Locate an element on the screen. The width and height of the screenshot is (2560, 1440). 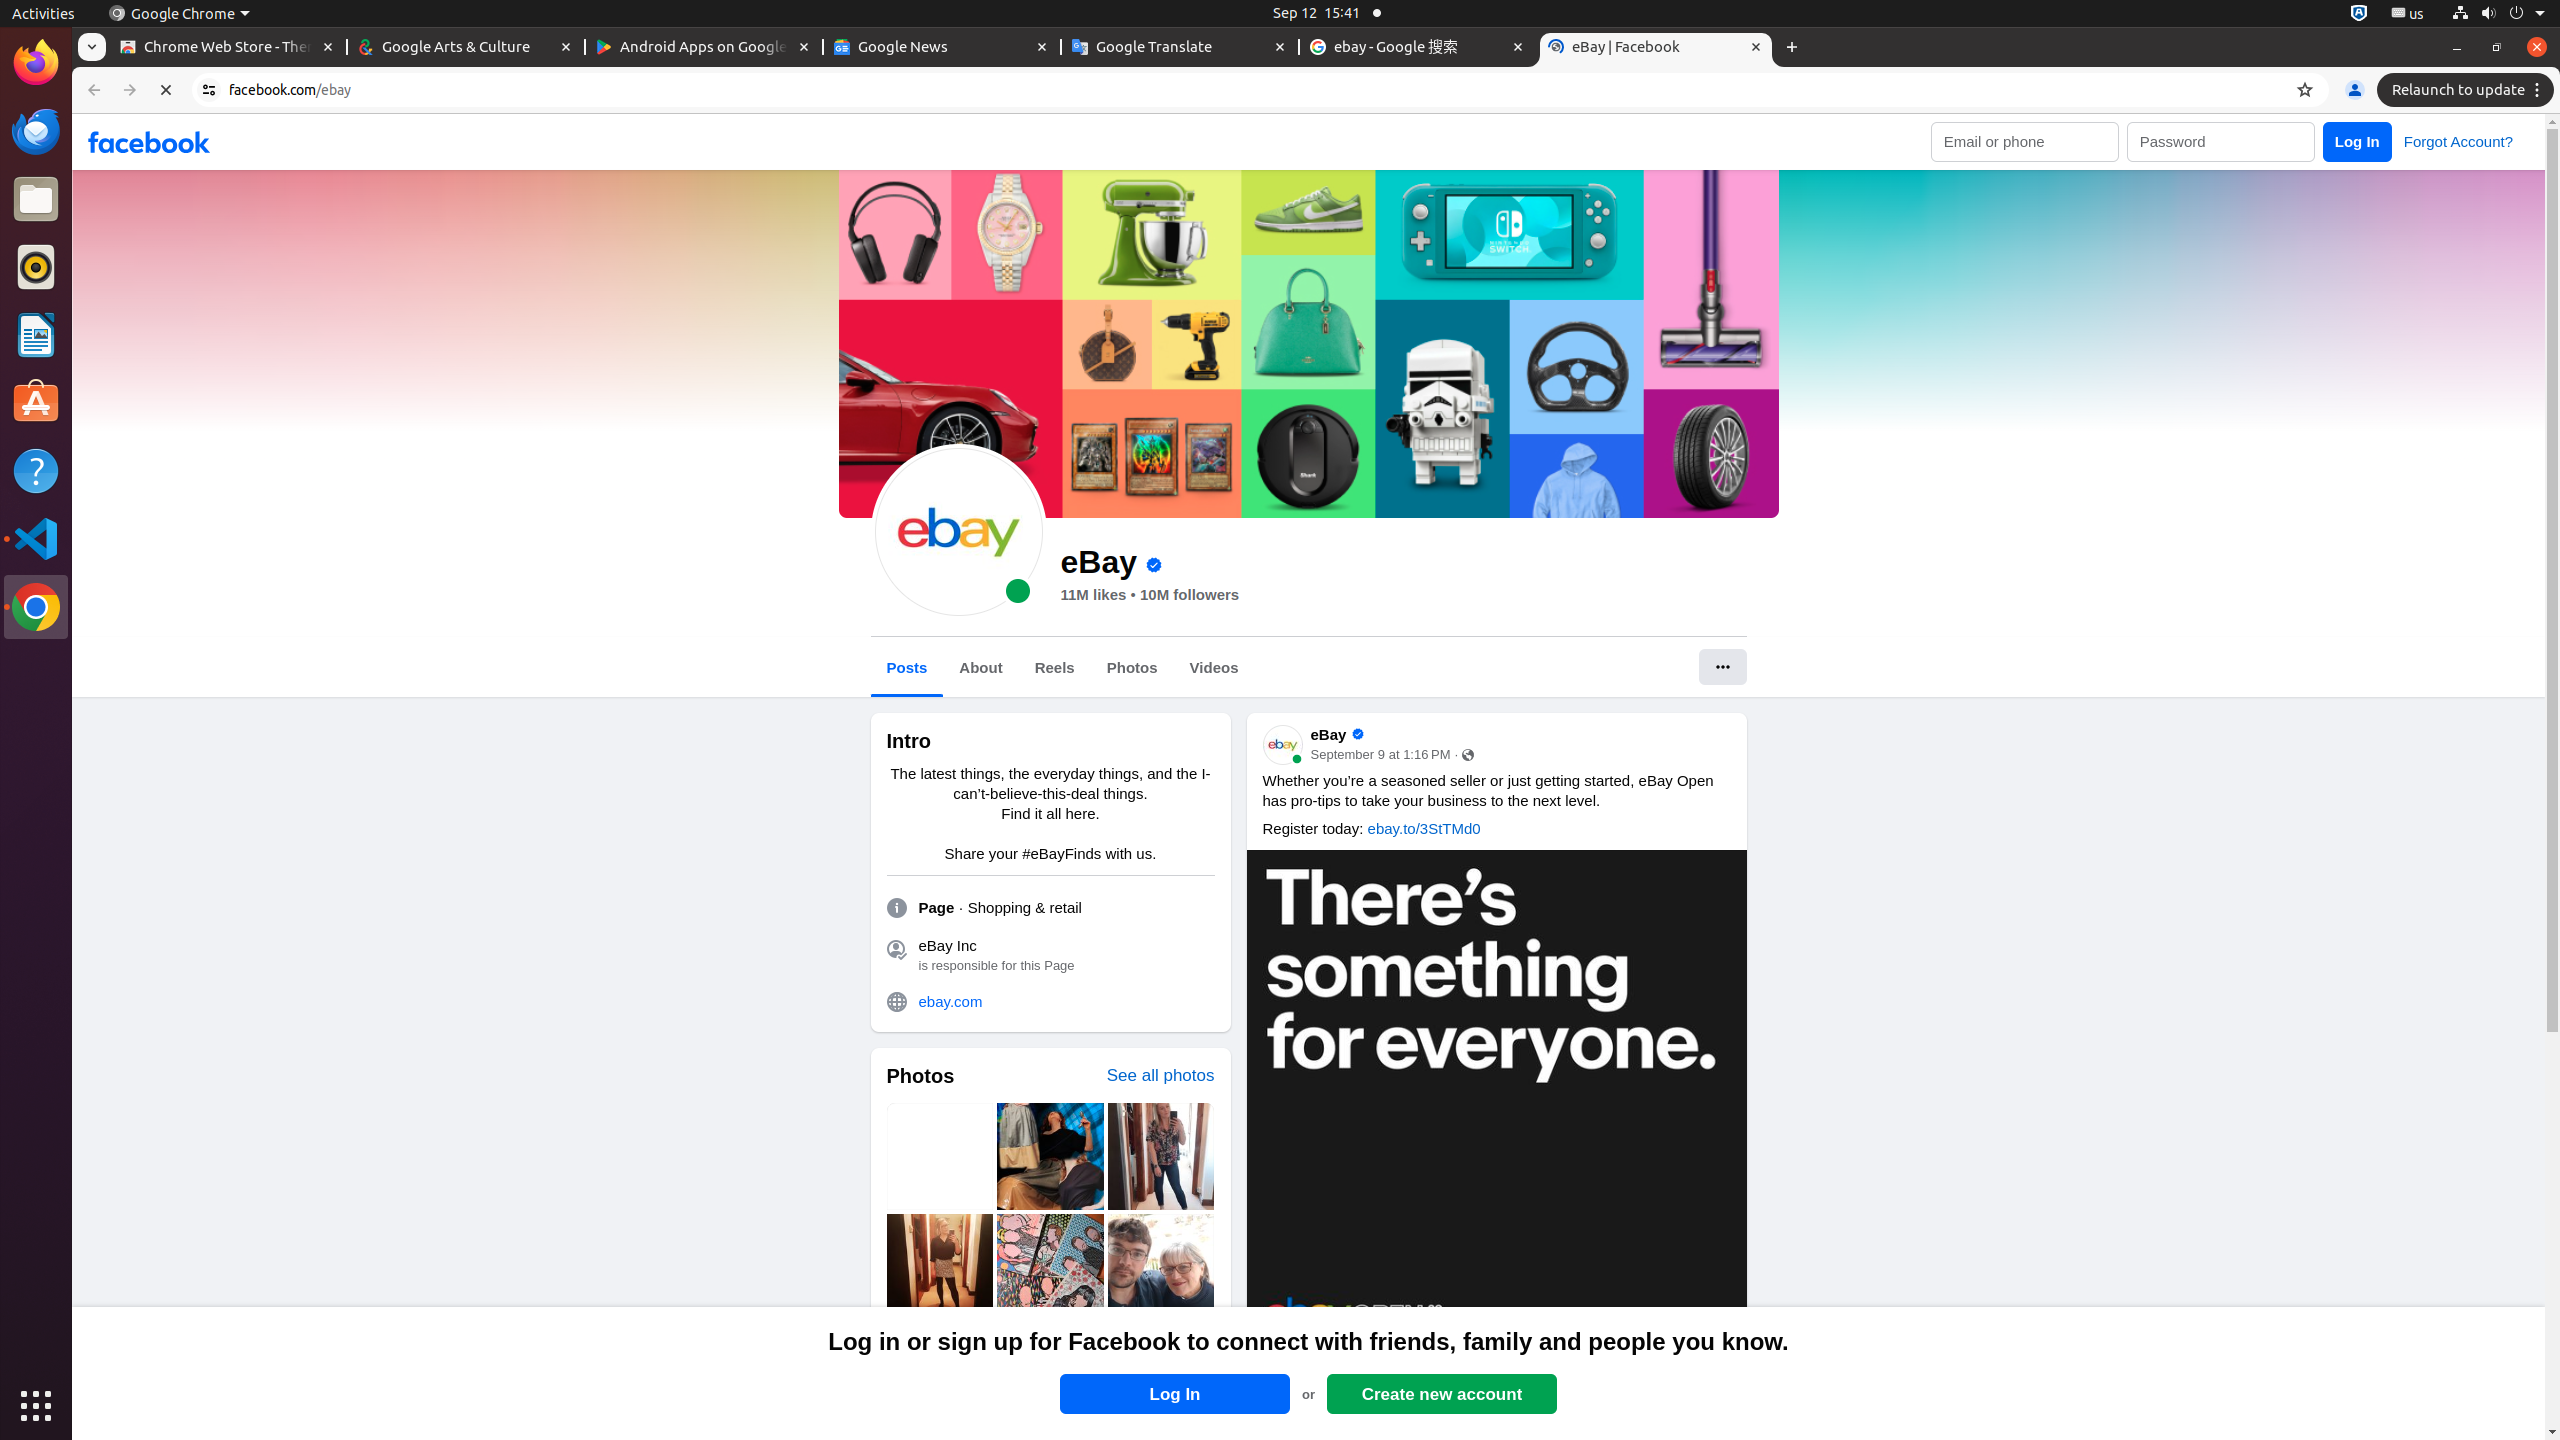
Thunderbird Mail is located at coordinates (36, 131).